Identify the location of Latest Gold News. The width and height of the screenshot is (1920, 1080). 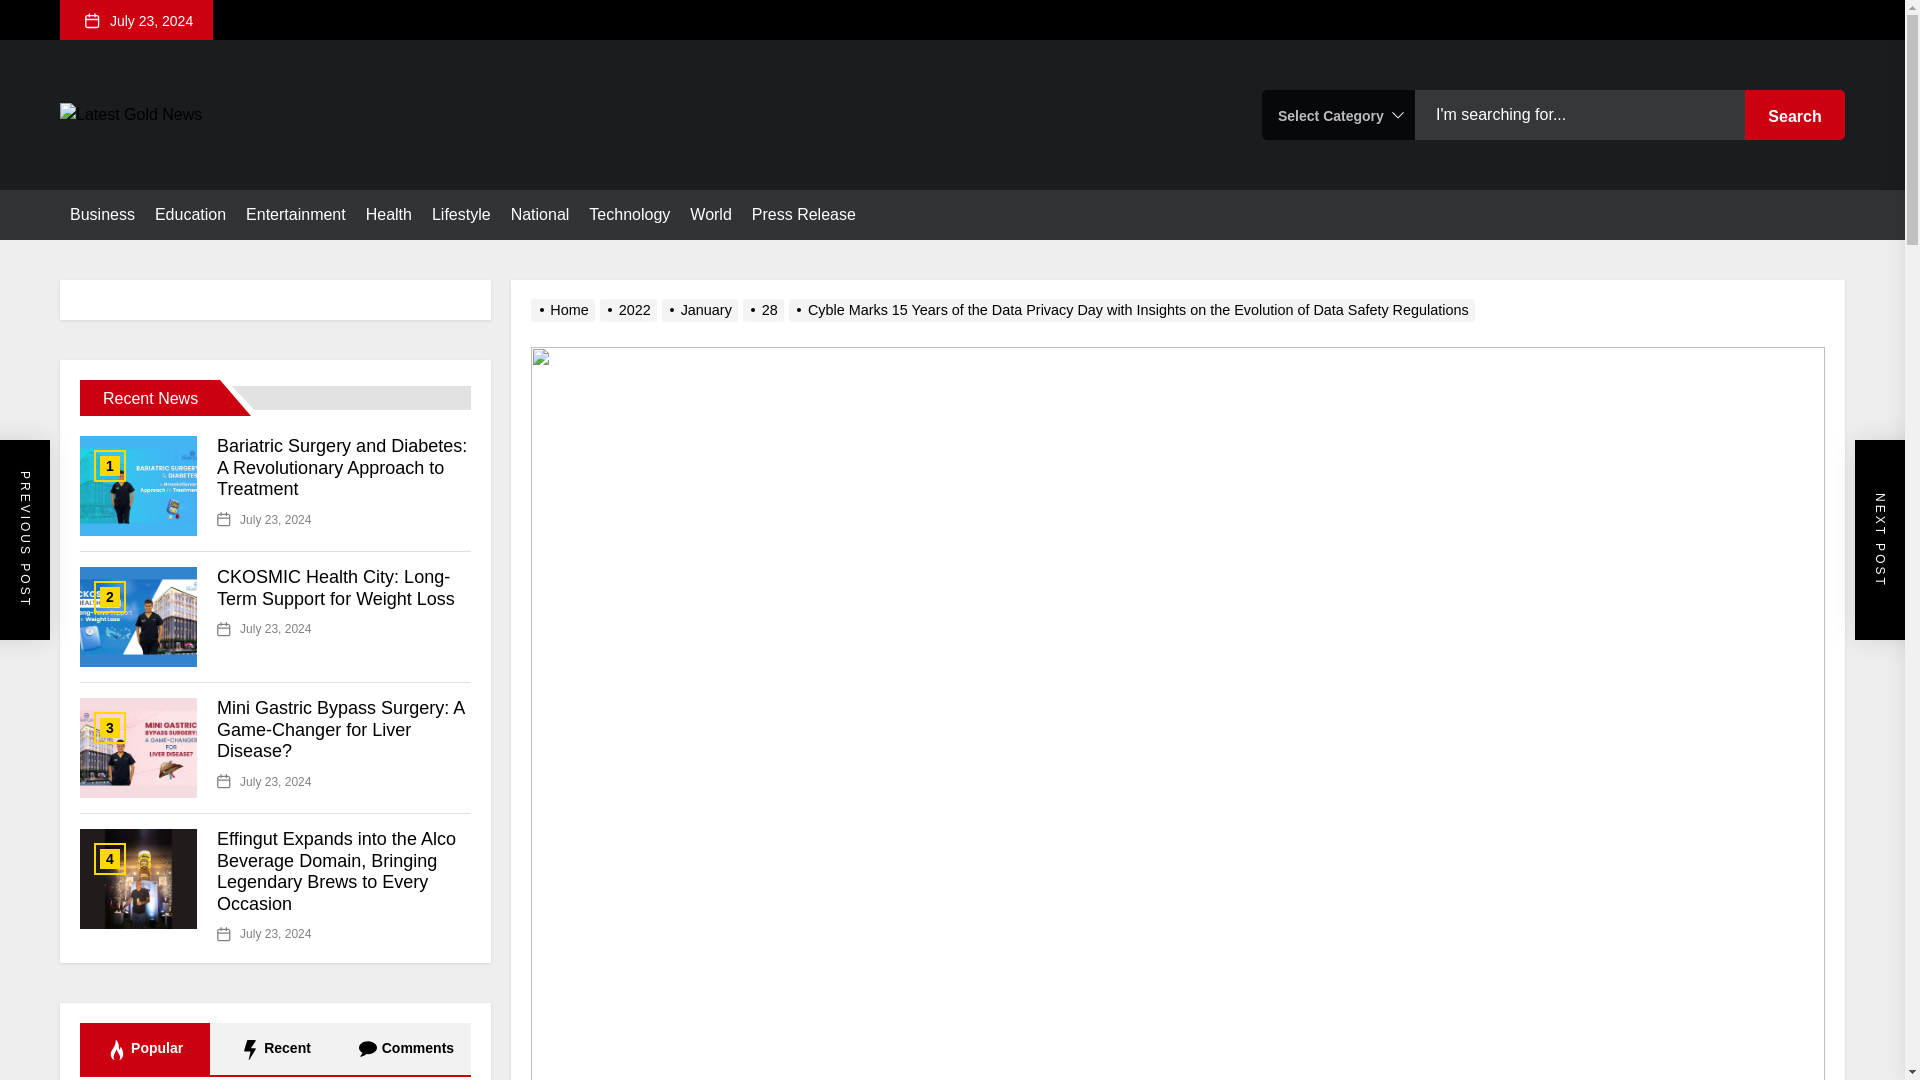
(260, 161).